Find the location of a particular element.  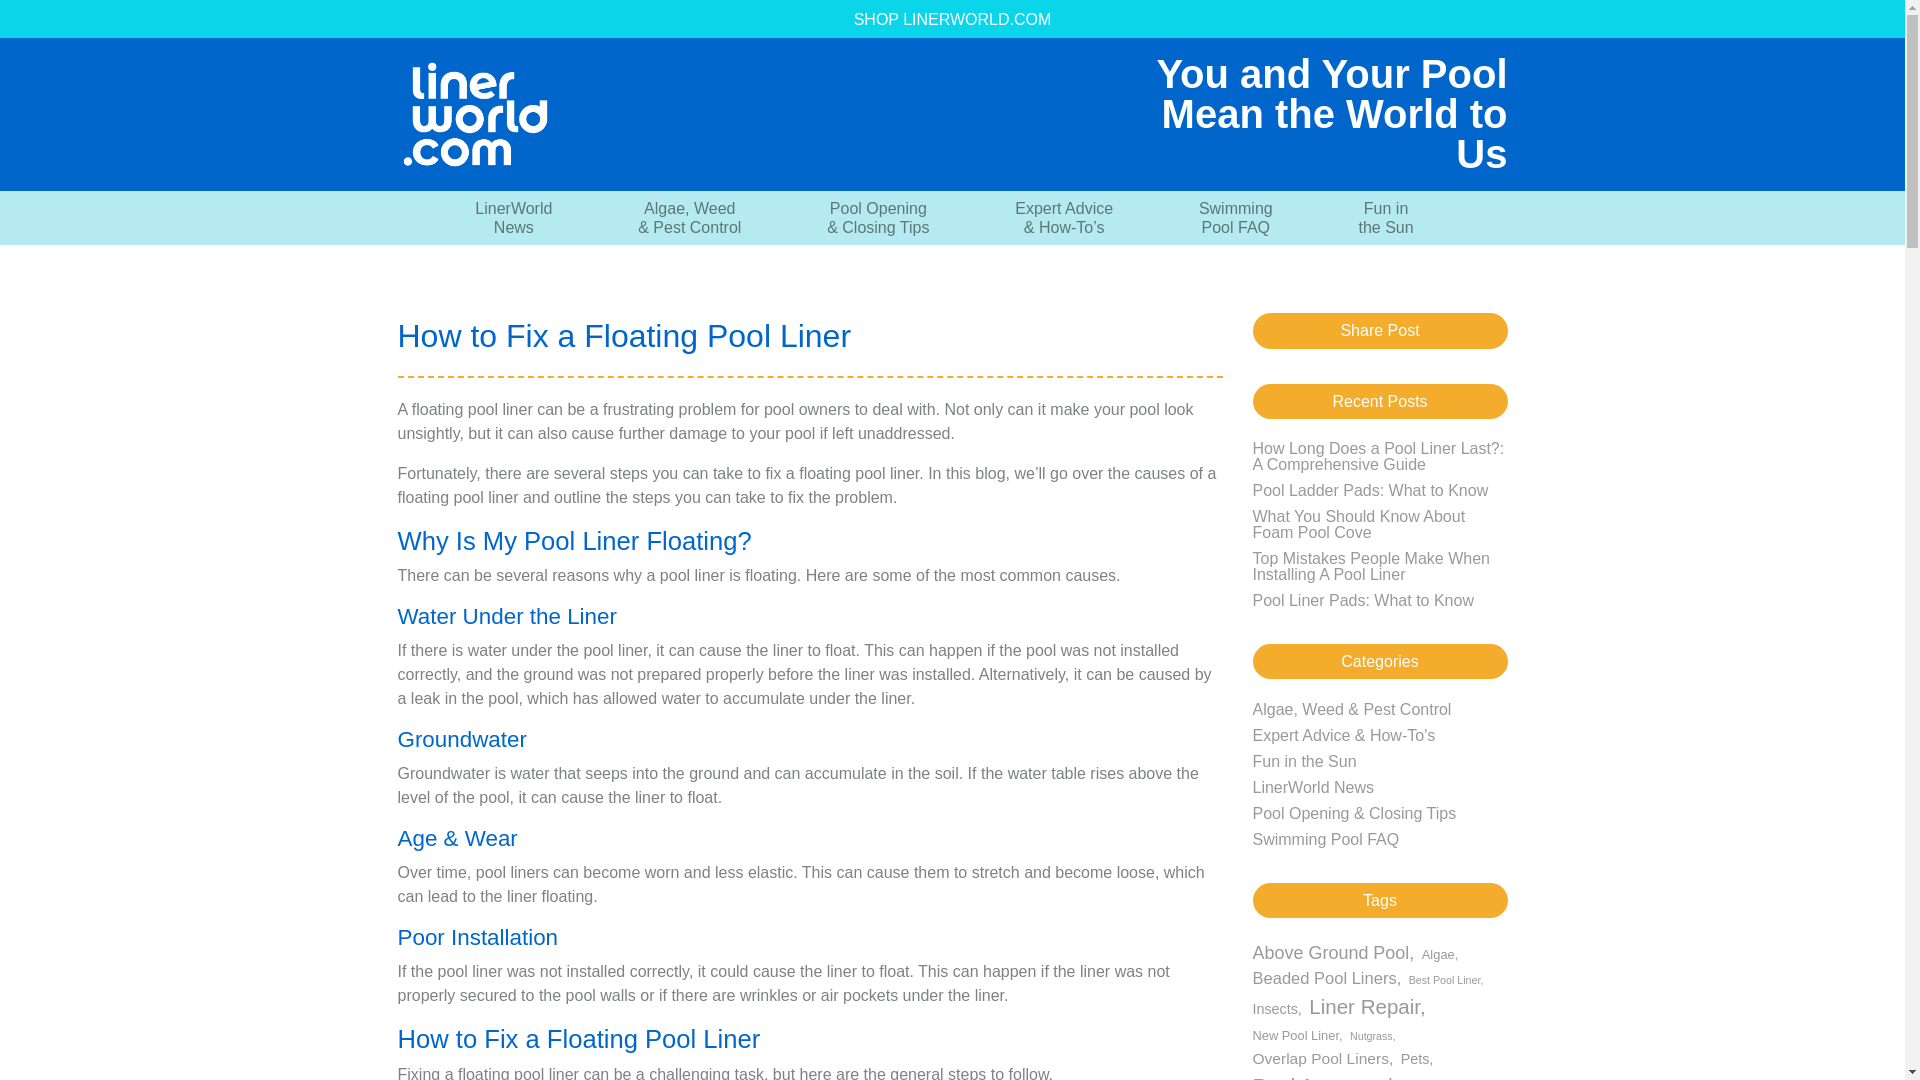

How Long Does a Pool Liner Last?: A Comprehensive Guide is located at coordinates (513, 218).